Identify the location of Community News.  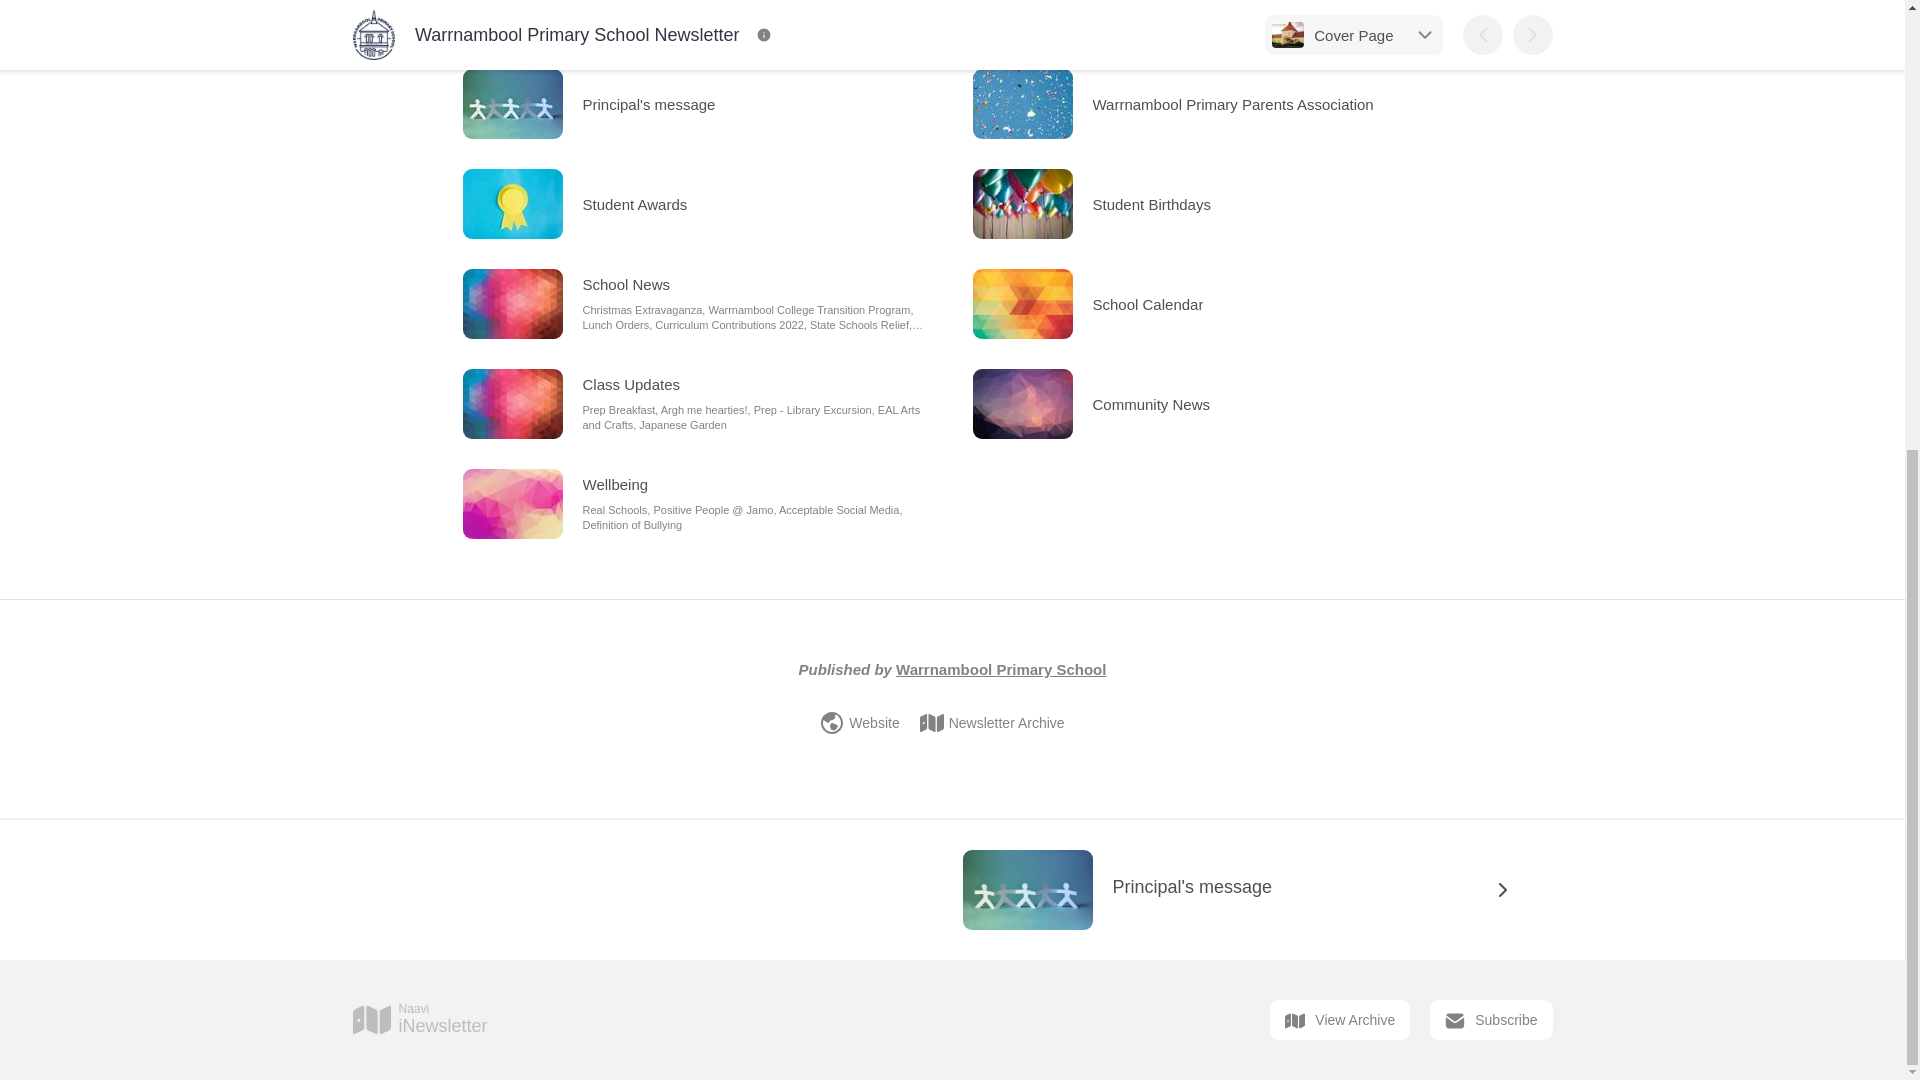
(1252, 890).